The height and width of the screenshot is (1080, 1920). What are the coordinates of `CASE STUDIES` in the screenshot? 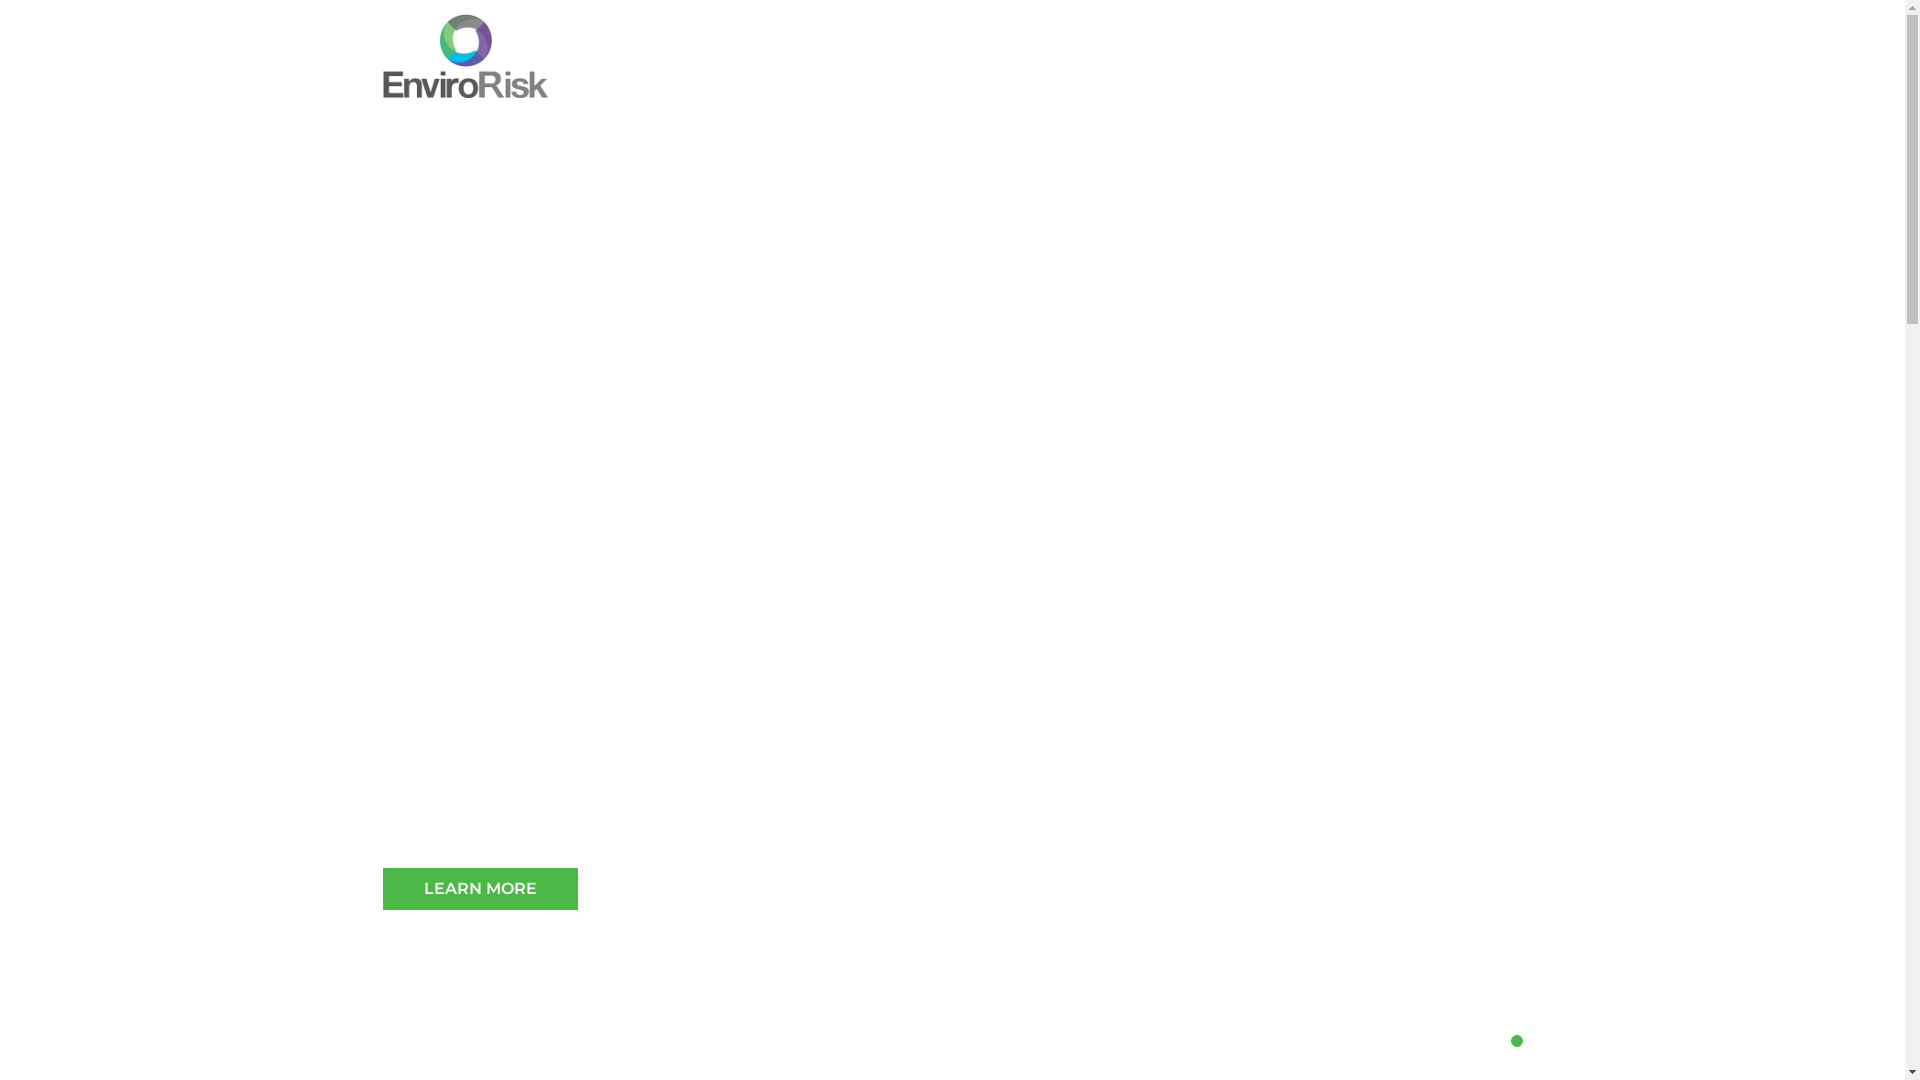 It's located at (1208, 81).